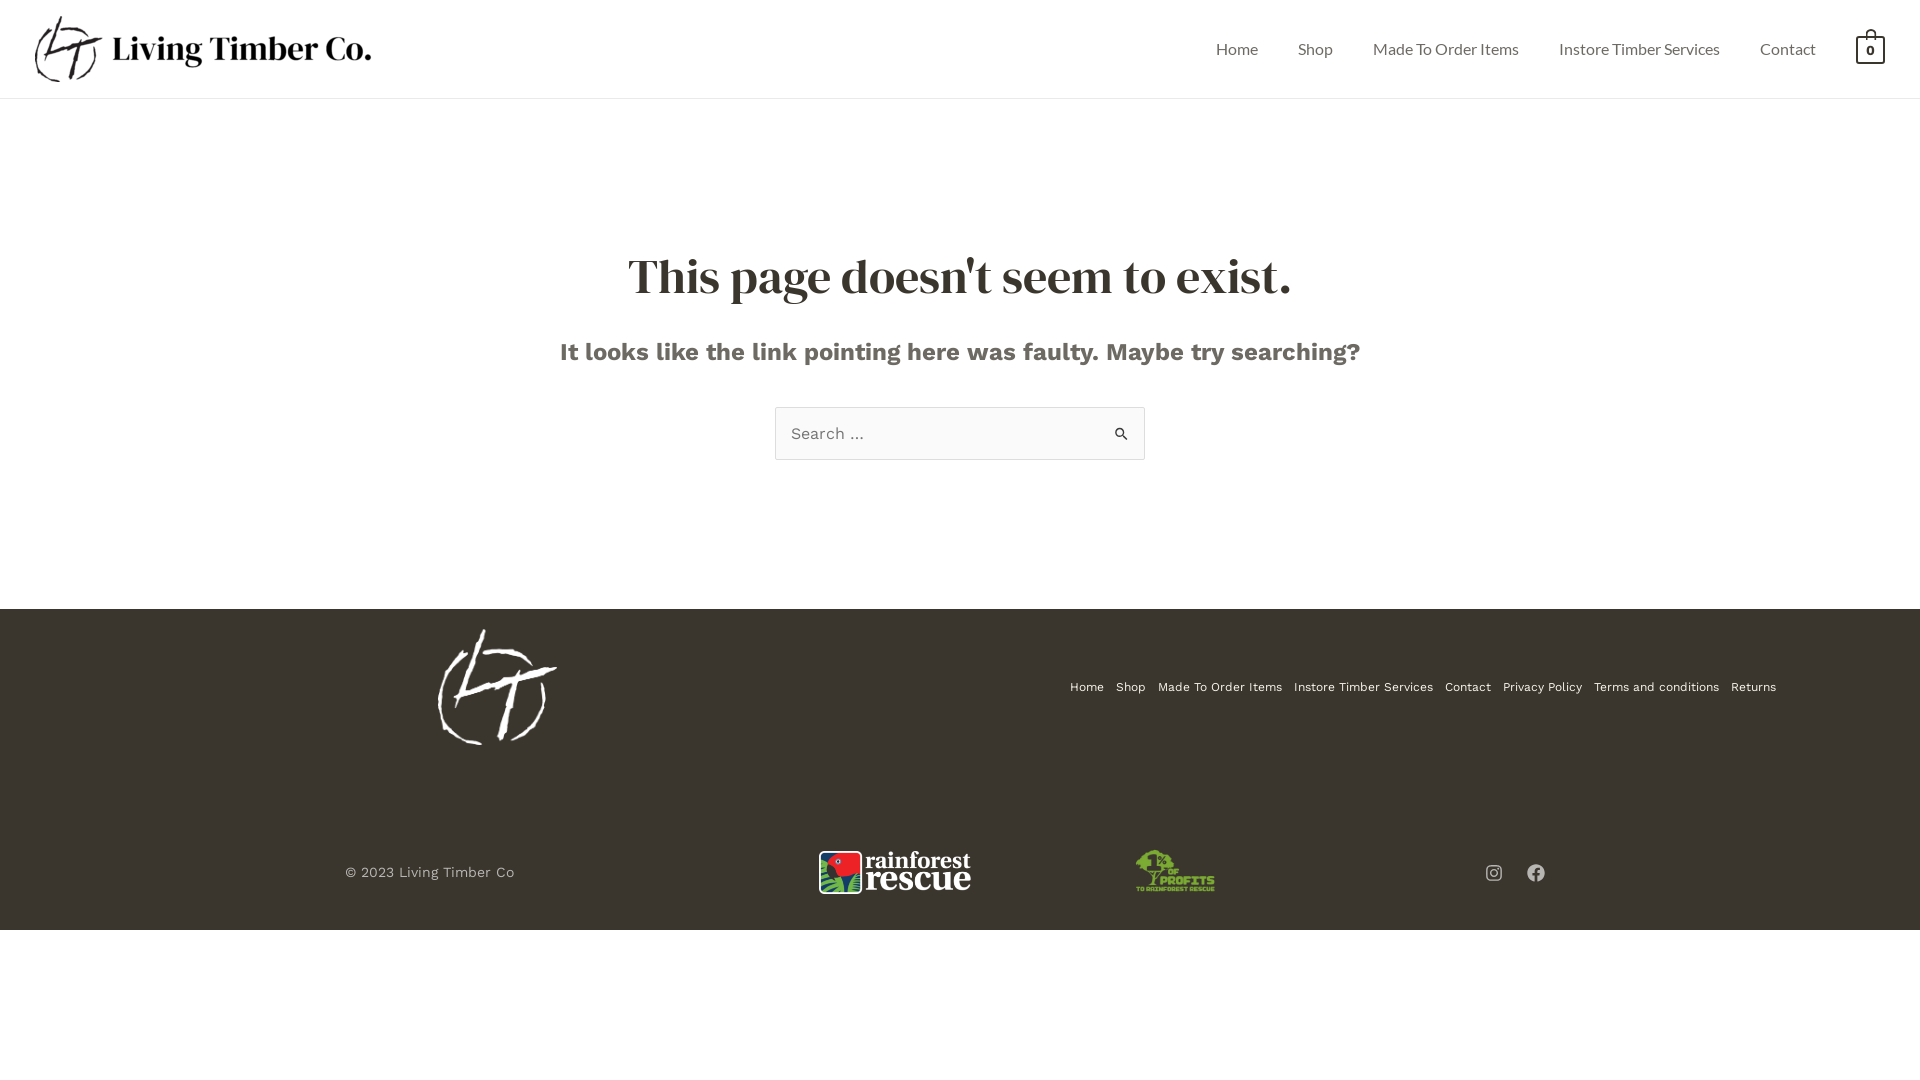  I want to click on Search, so click(1122, 426).